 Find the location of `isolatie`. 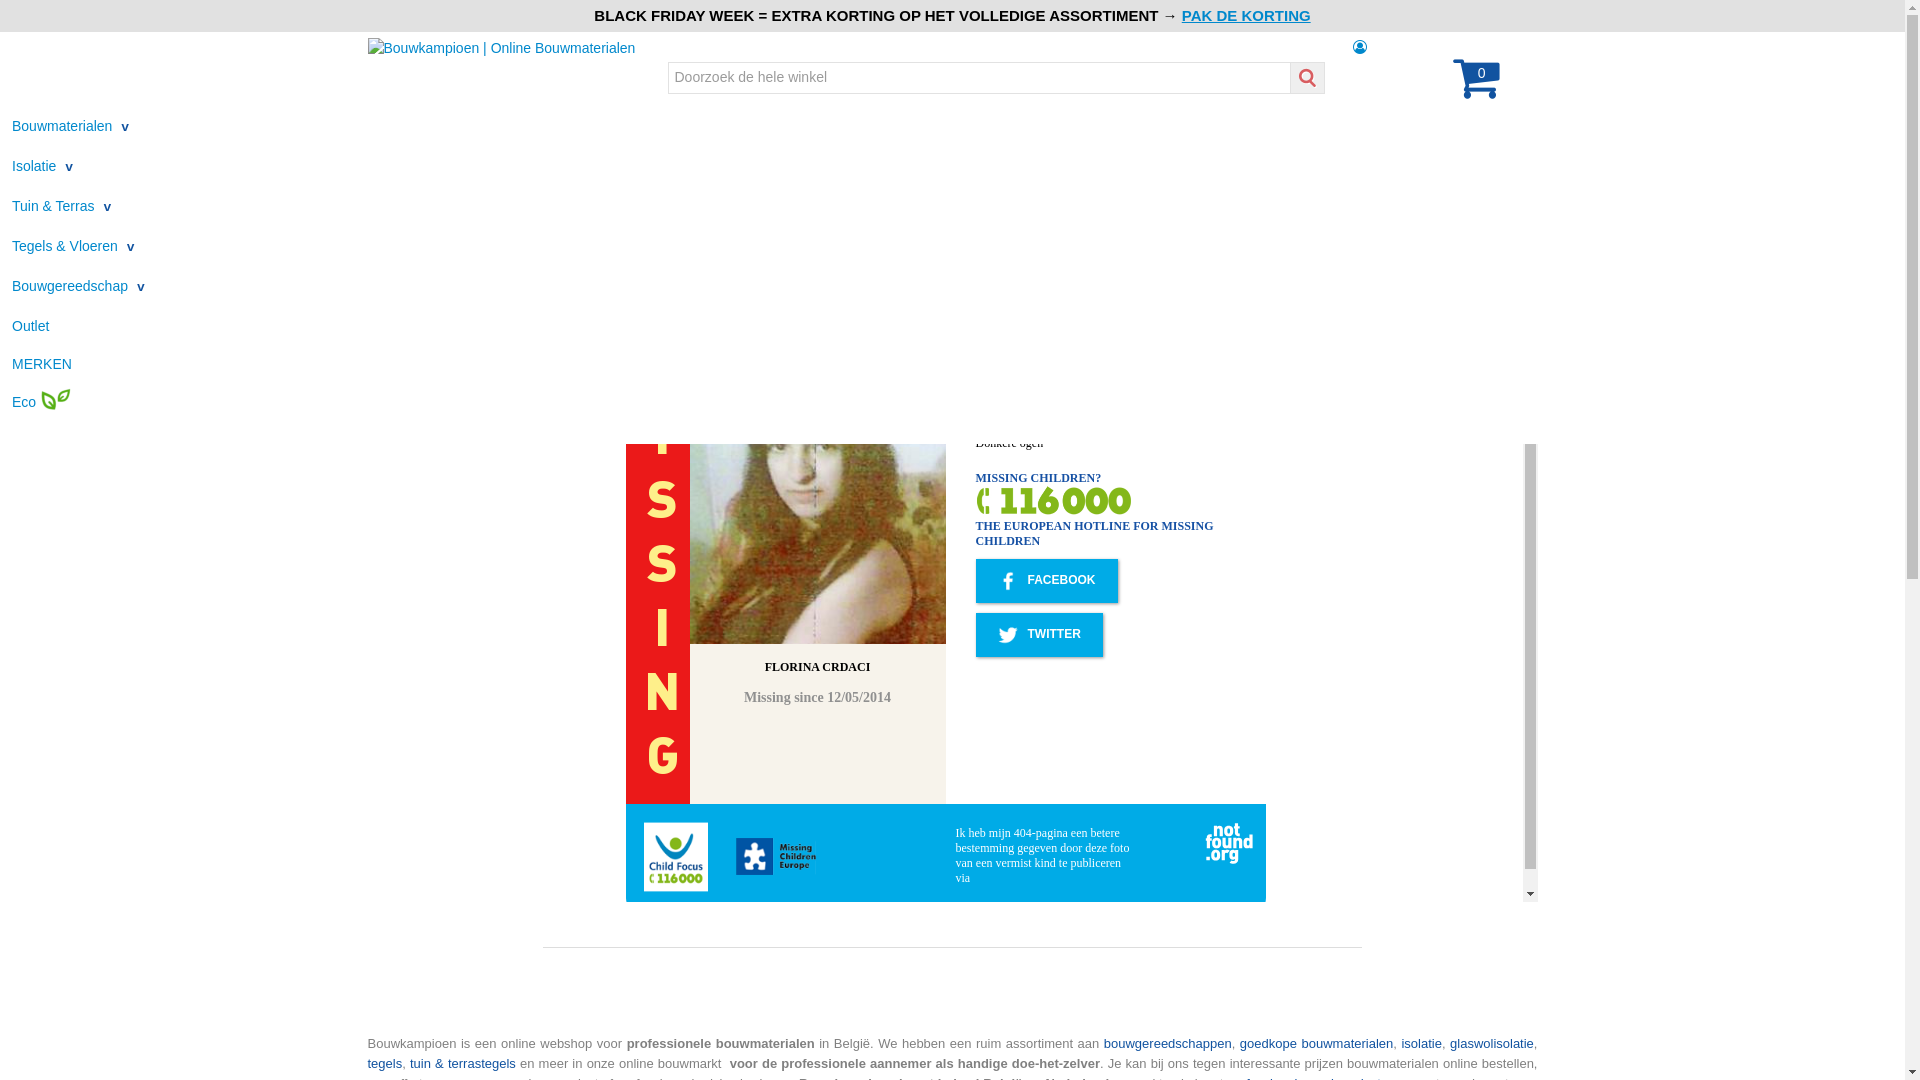

isolatie is located at coordinates (1421, 1044).